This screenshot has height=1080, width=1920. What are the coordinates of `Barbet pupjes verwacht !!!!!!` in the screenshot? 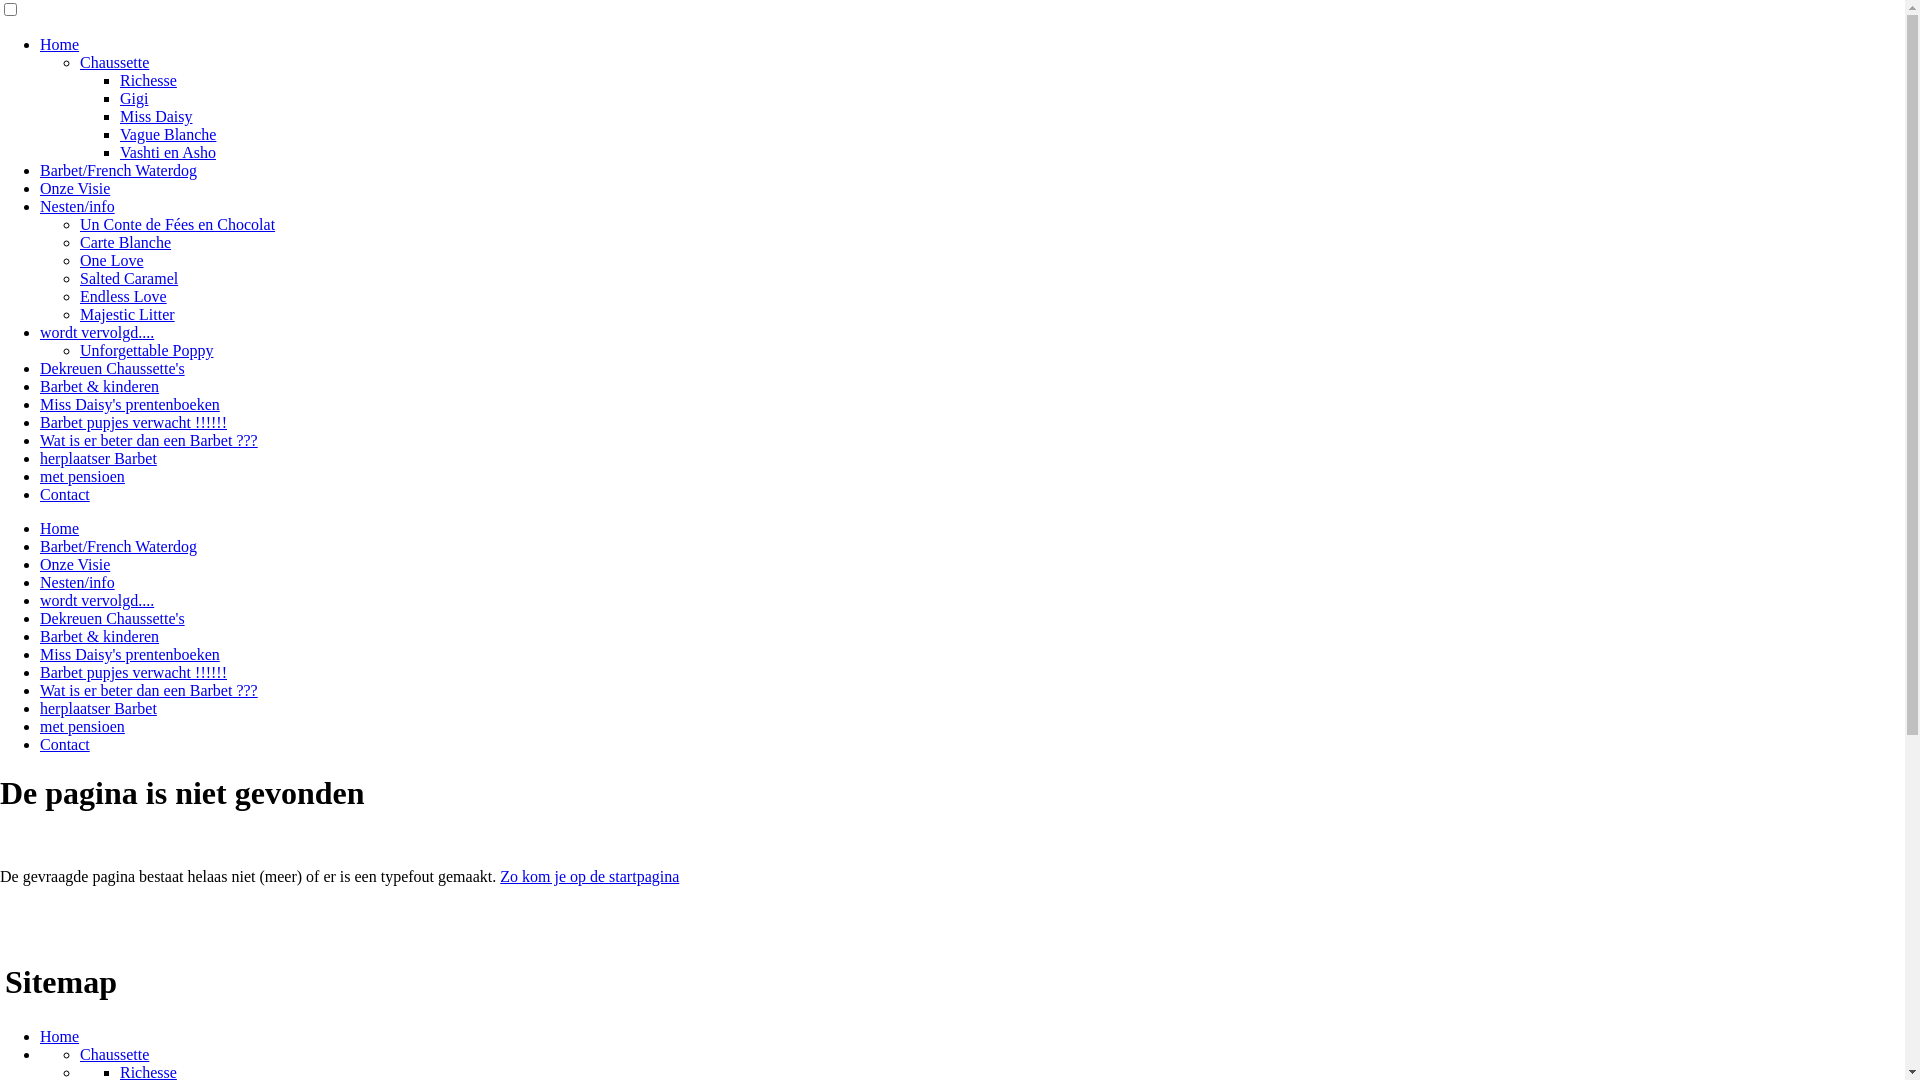 It's located at (134, 422).